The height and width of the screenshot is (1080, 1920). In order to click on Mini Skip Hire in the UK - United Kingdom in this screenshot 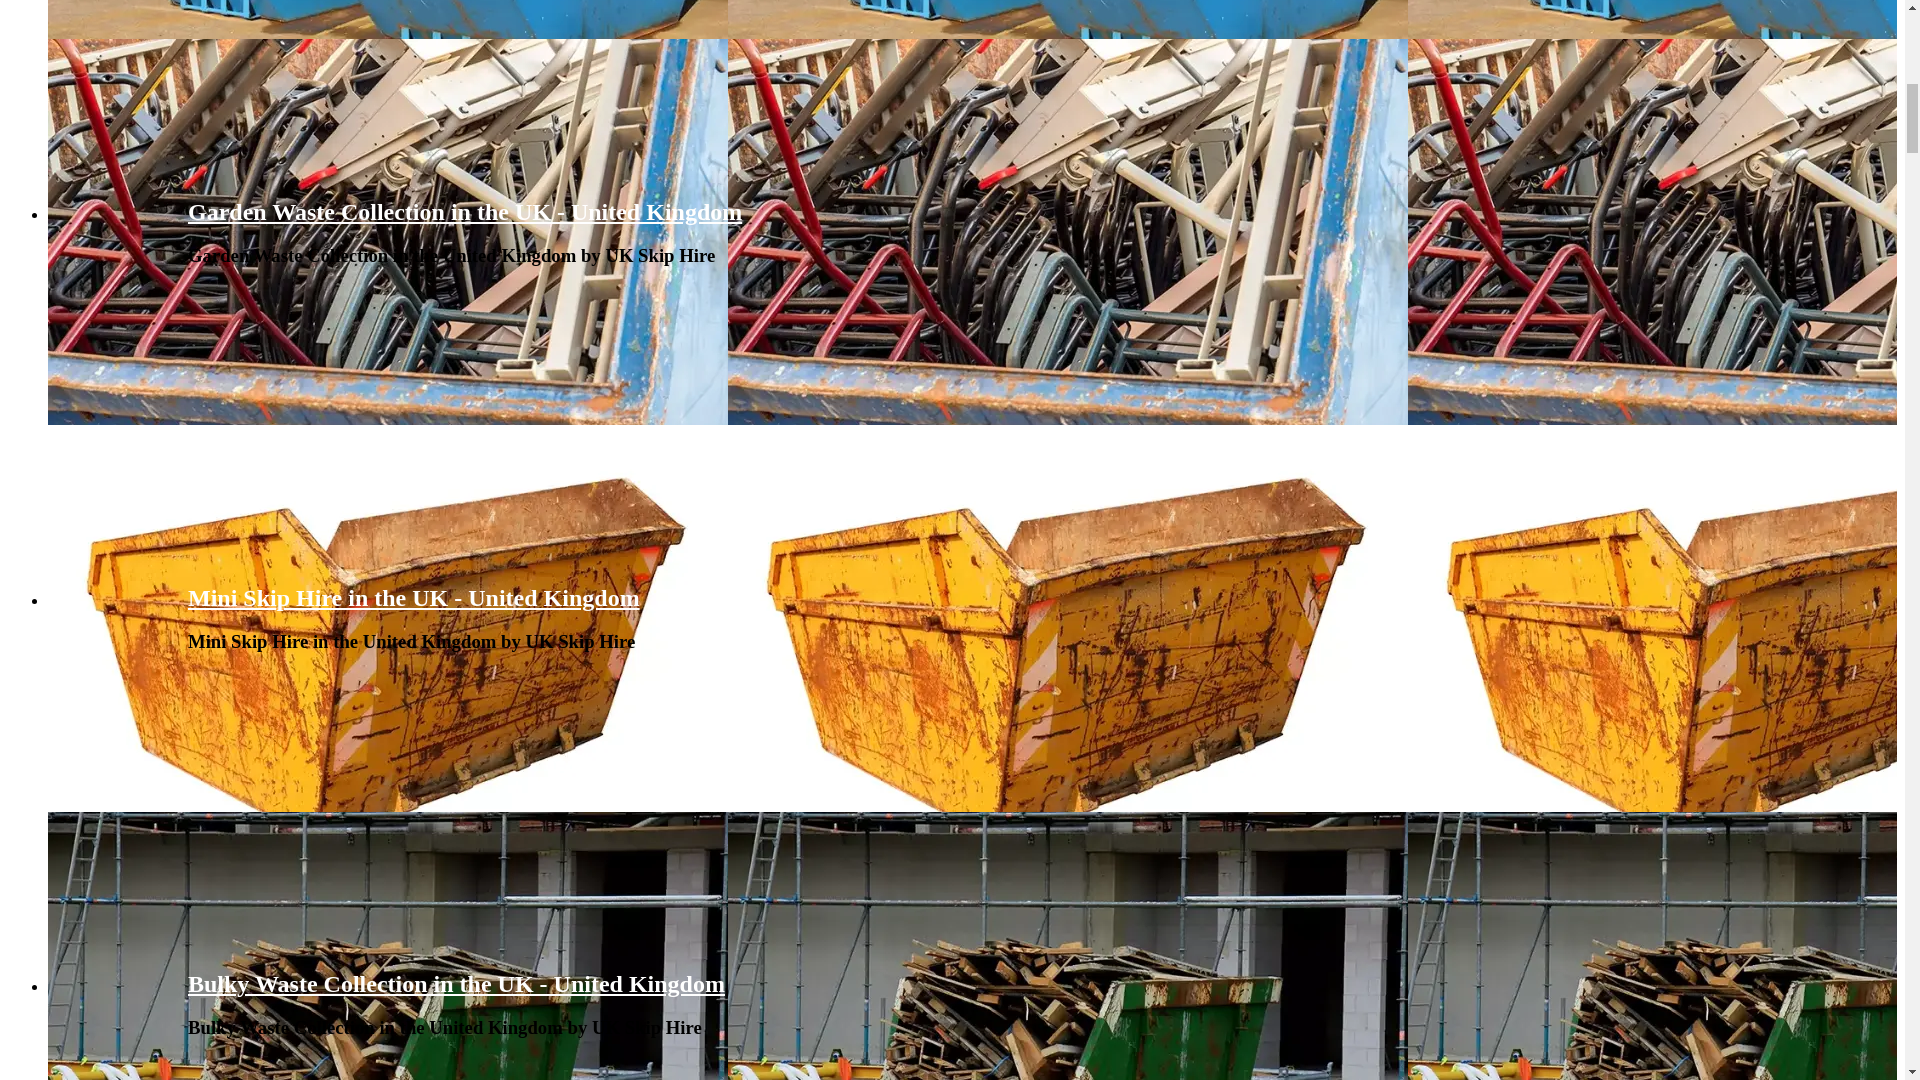, I will do `click(414, 598)`.